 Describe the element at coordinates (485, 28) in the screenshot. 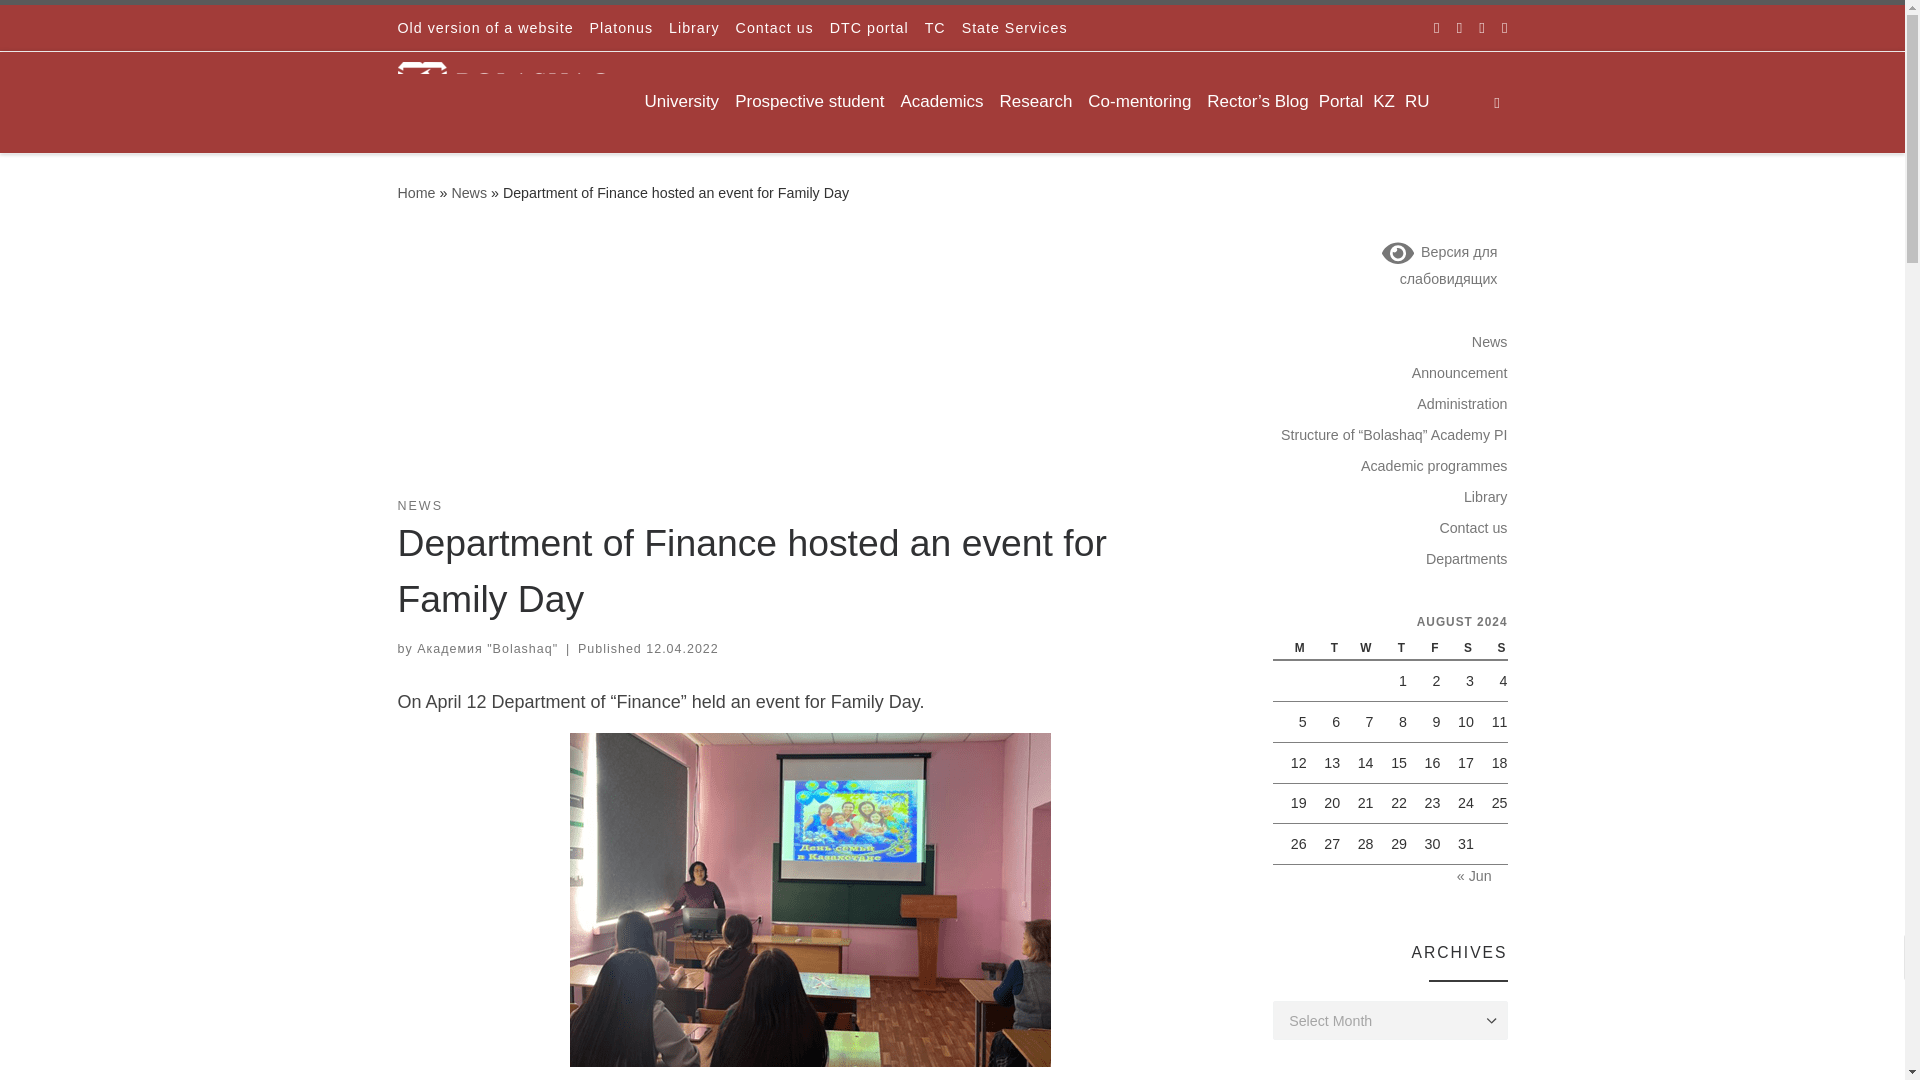

I see `Old version of a website` at that location.